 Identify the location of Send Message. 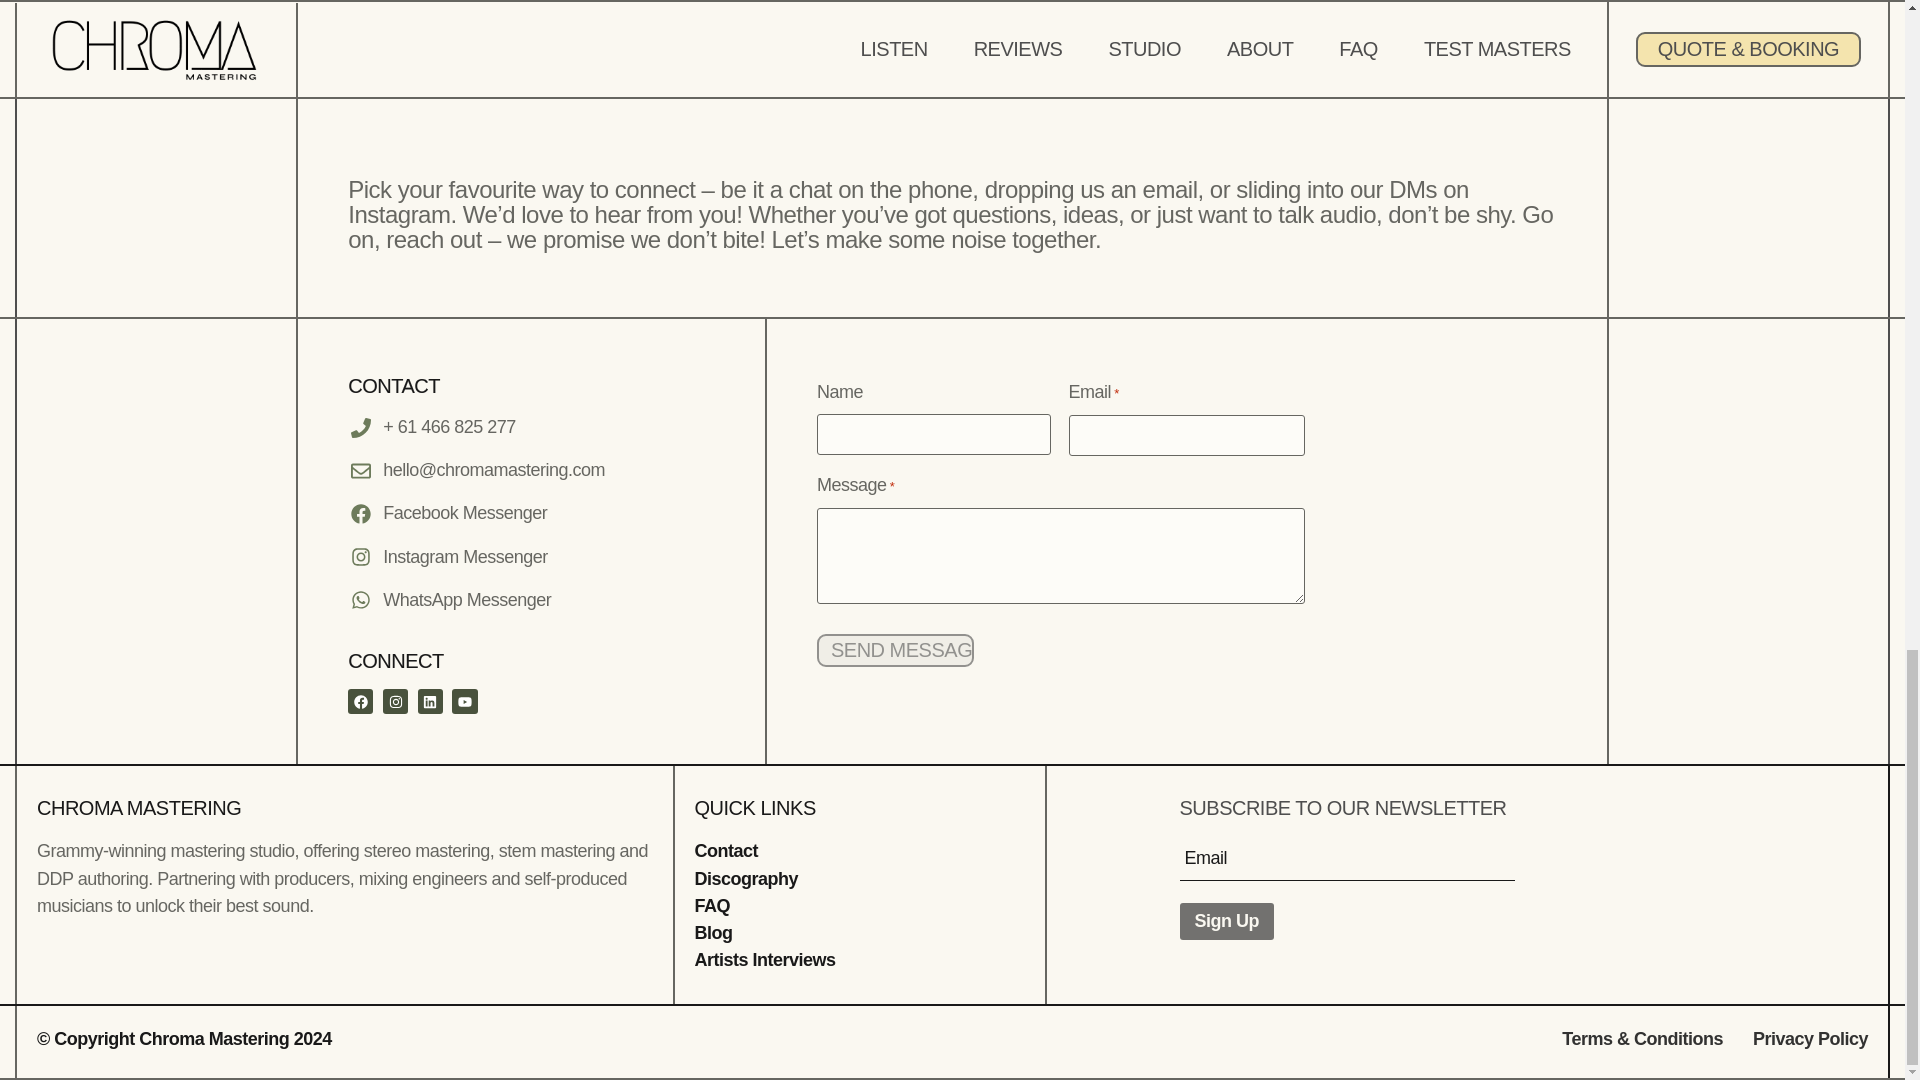
(895, 650).